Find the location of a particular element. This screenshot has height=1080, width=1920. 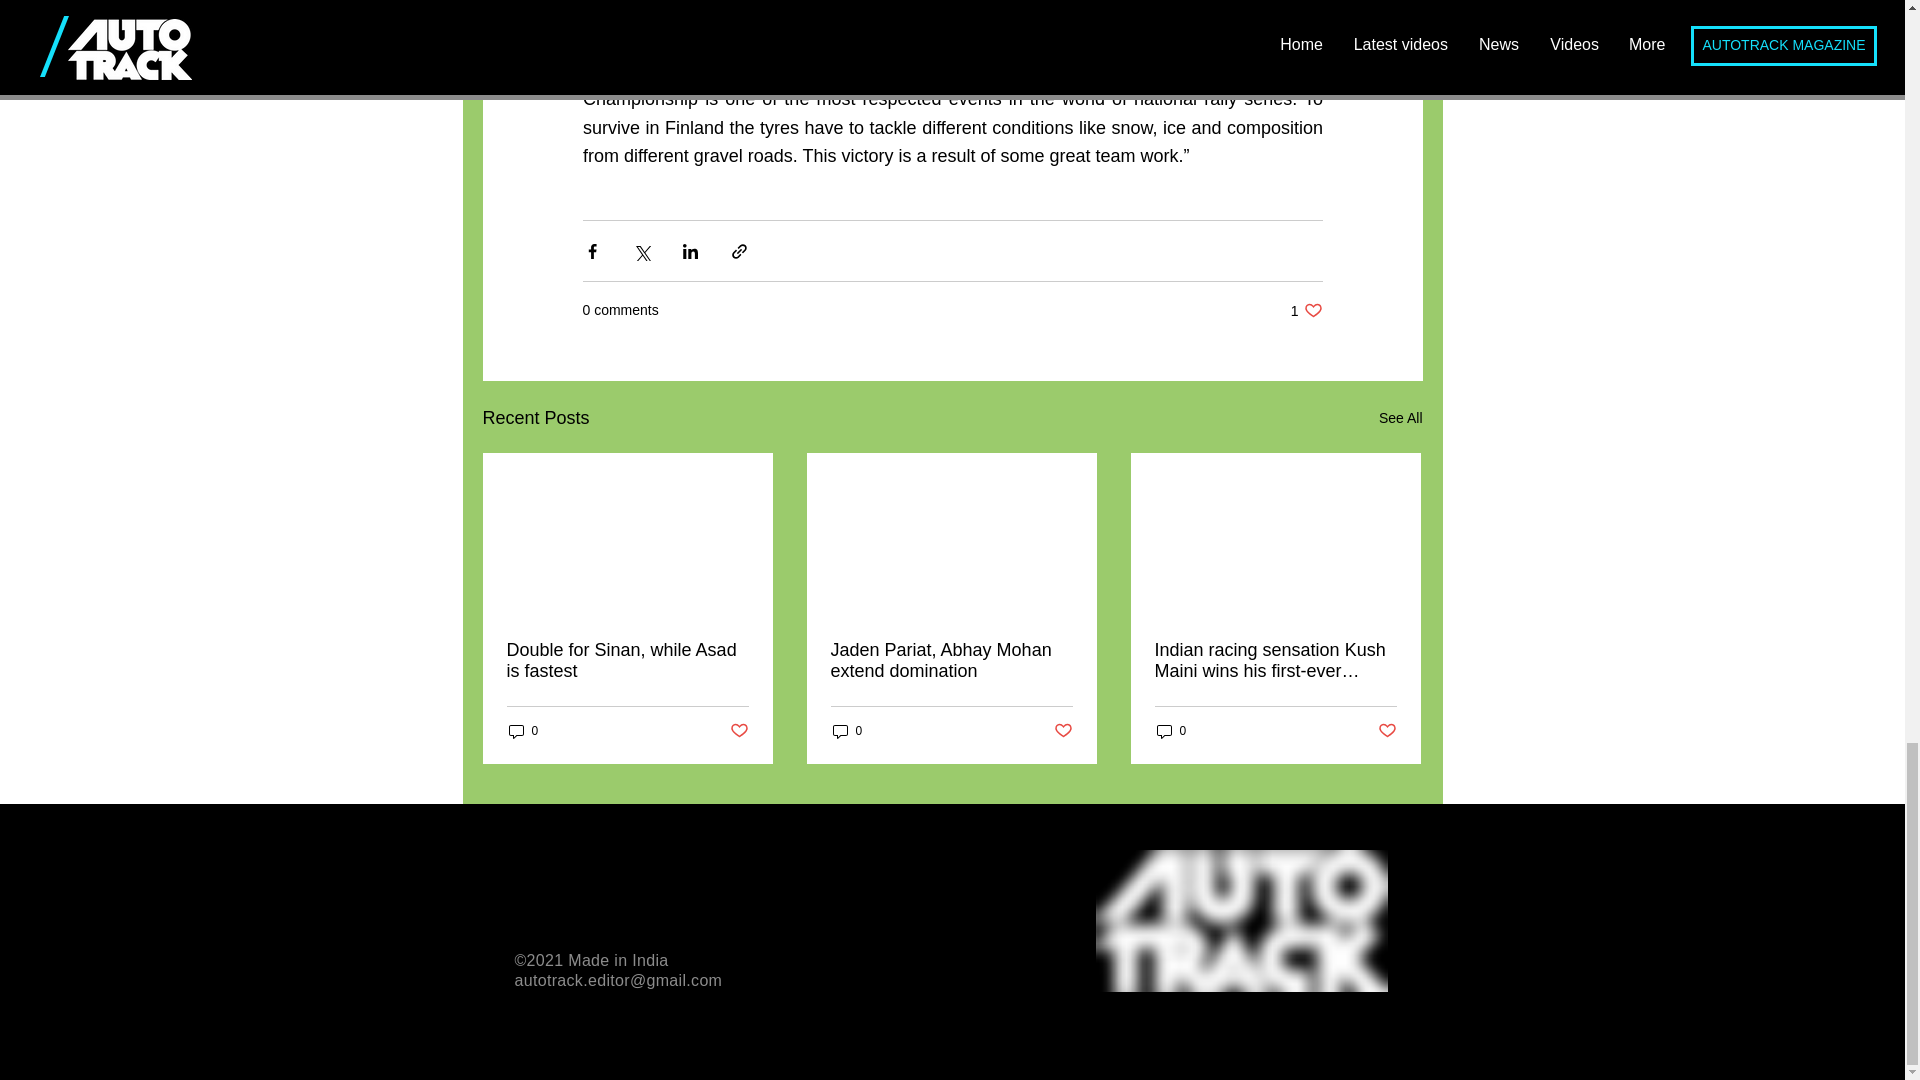

Post not marked as liked is located at coordinates (1064, 731).